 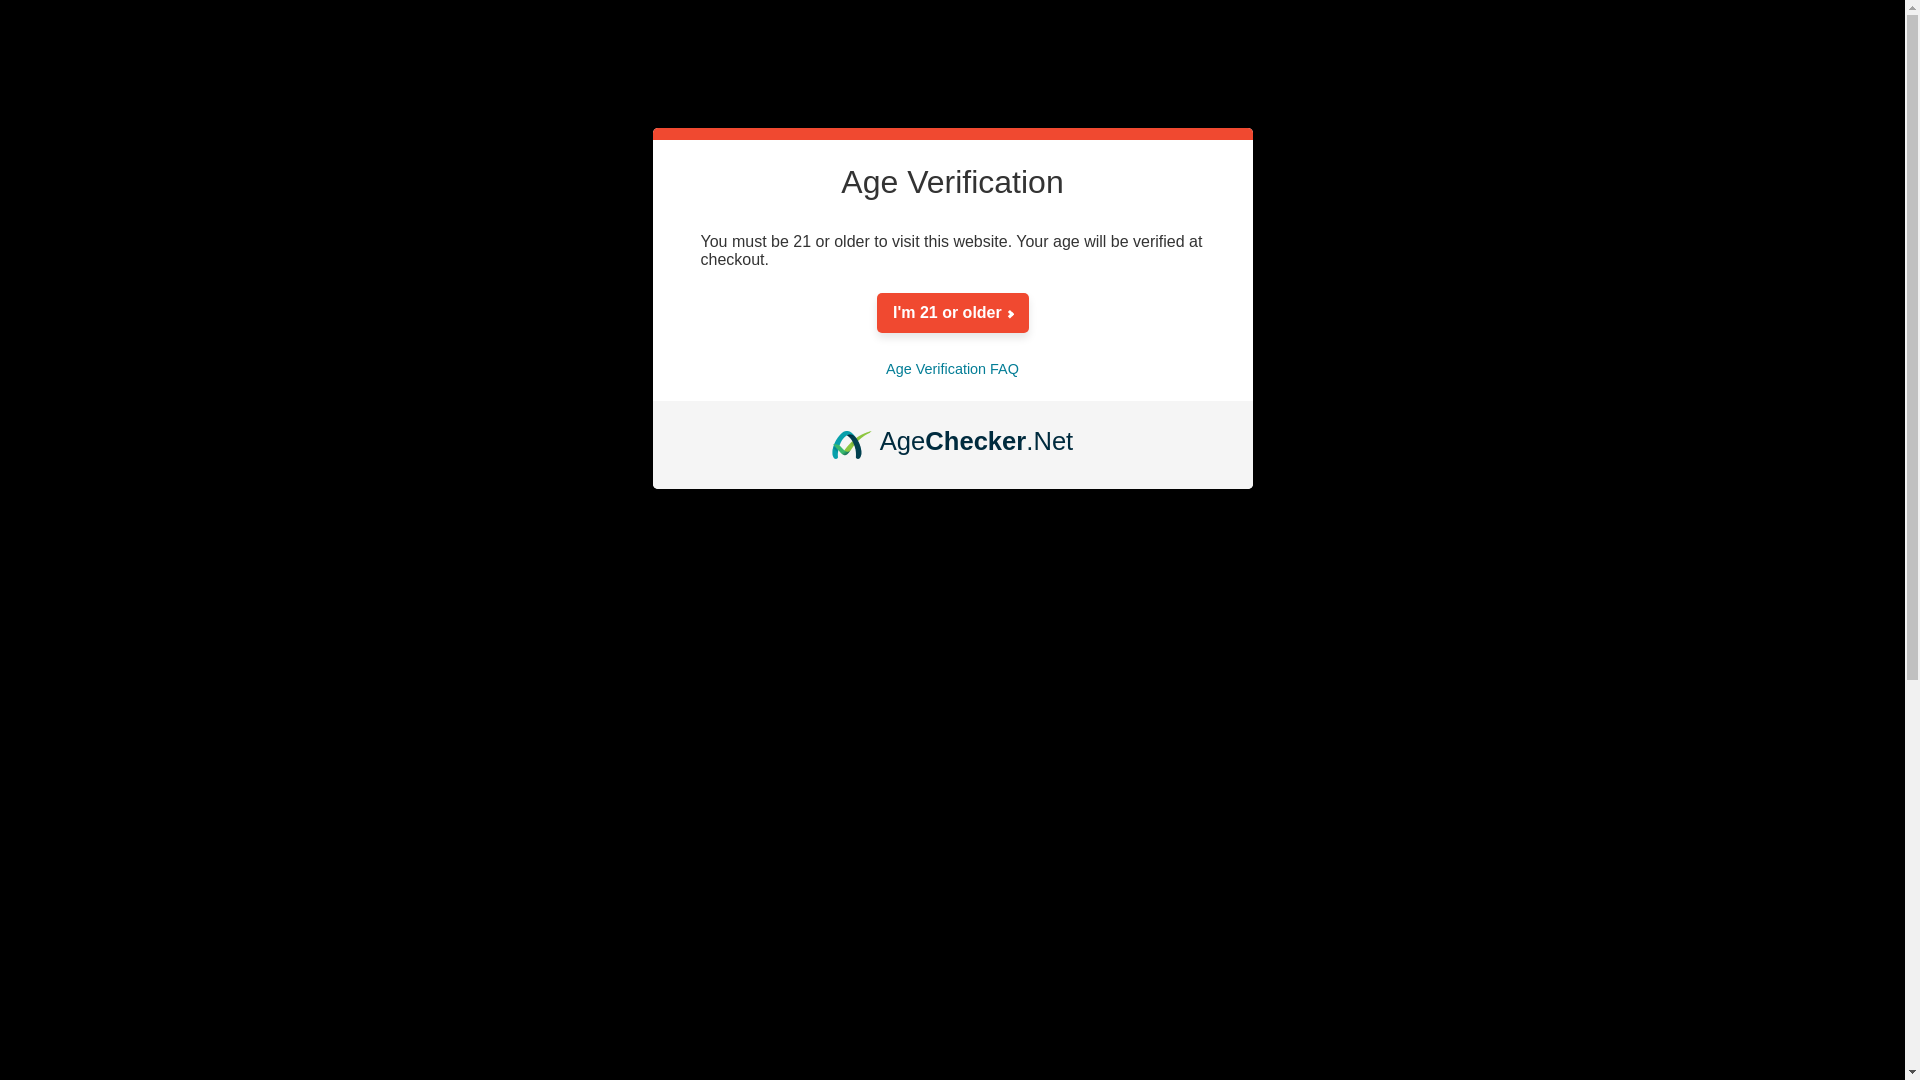 I want to click on BACK30, so click(x=1190, y=260).